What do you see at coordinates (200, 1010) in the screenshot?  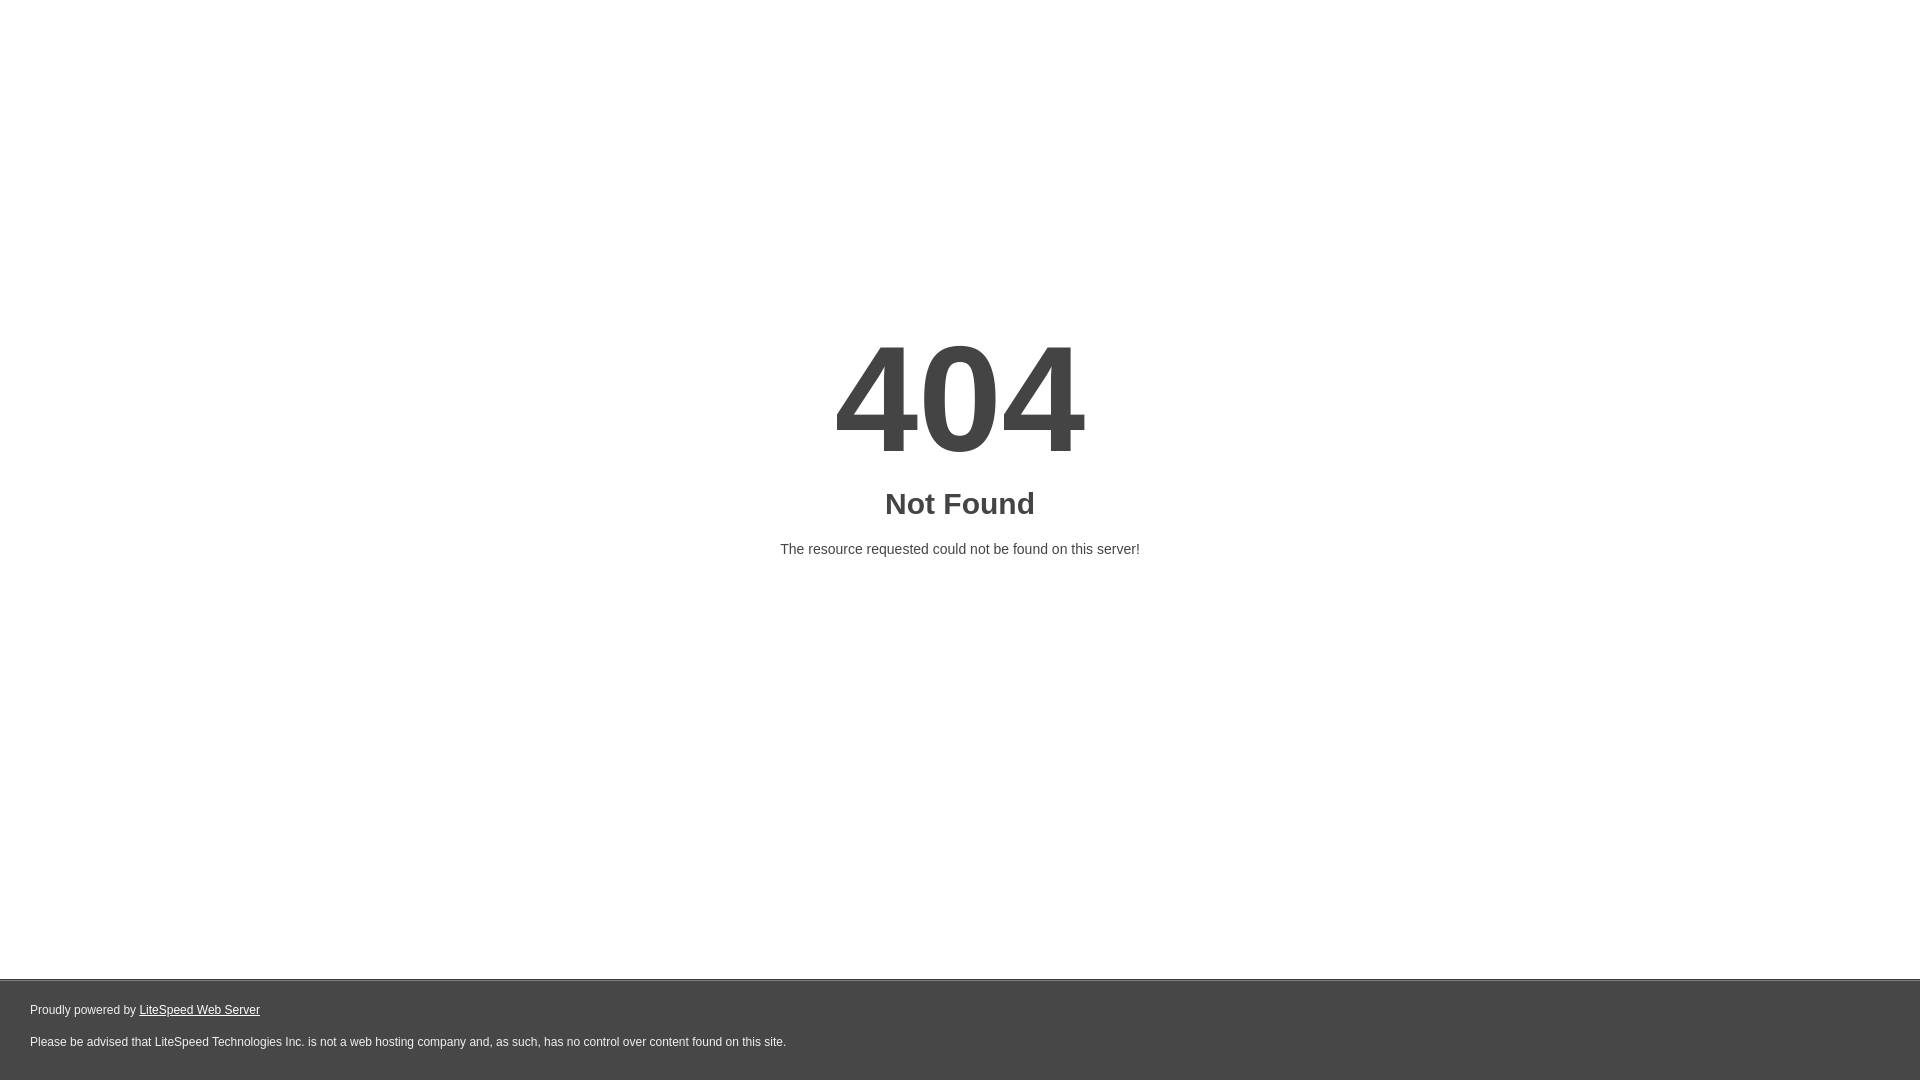 I see `LiteSpeed Web Server` at bounding box center [200, 1010].